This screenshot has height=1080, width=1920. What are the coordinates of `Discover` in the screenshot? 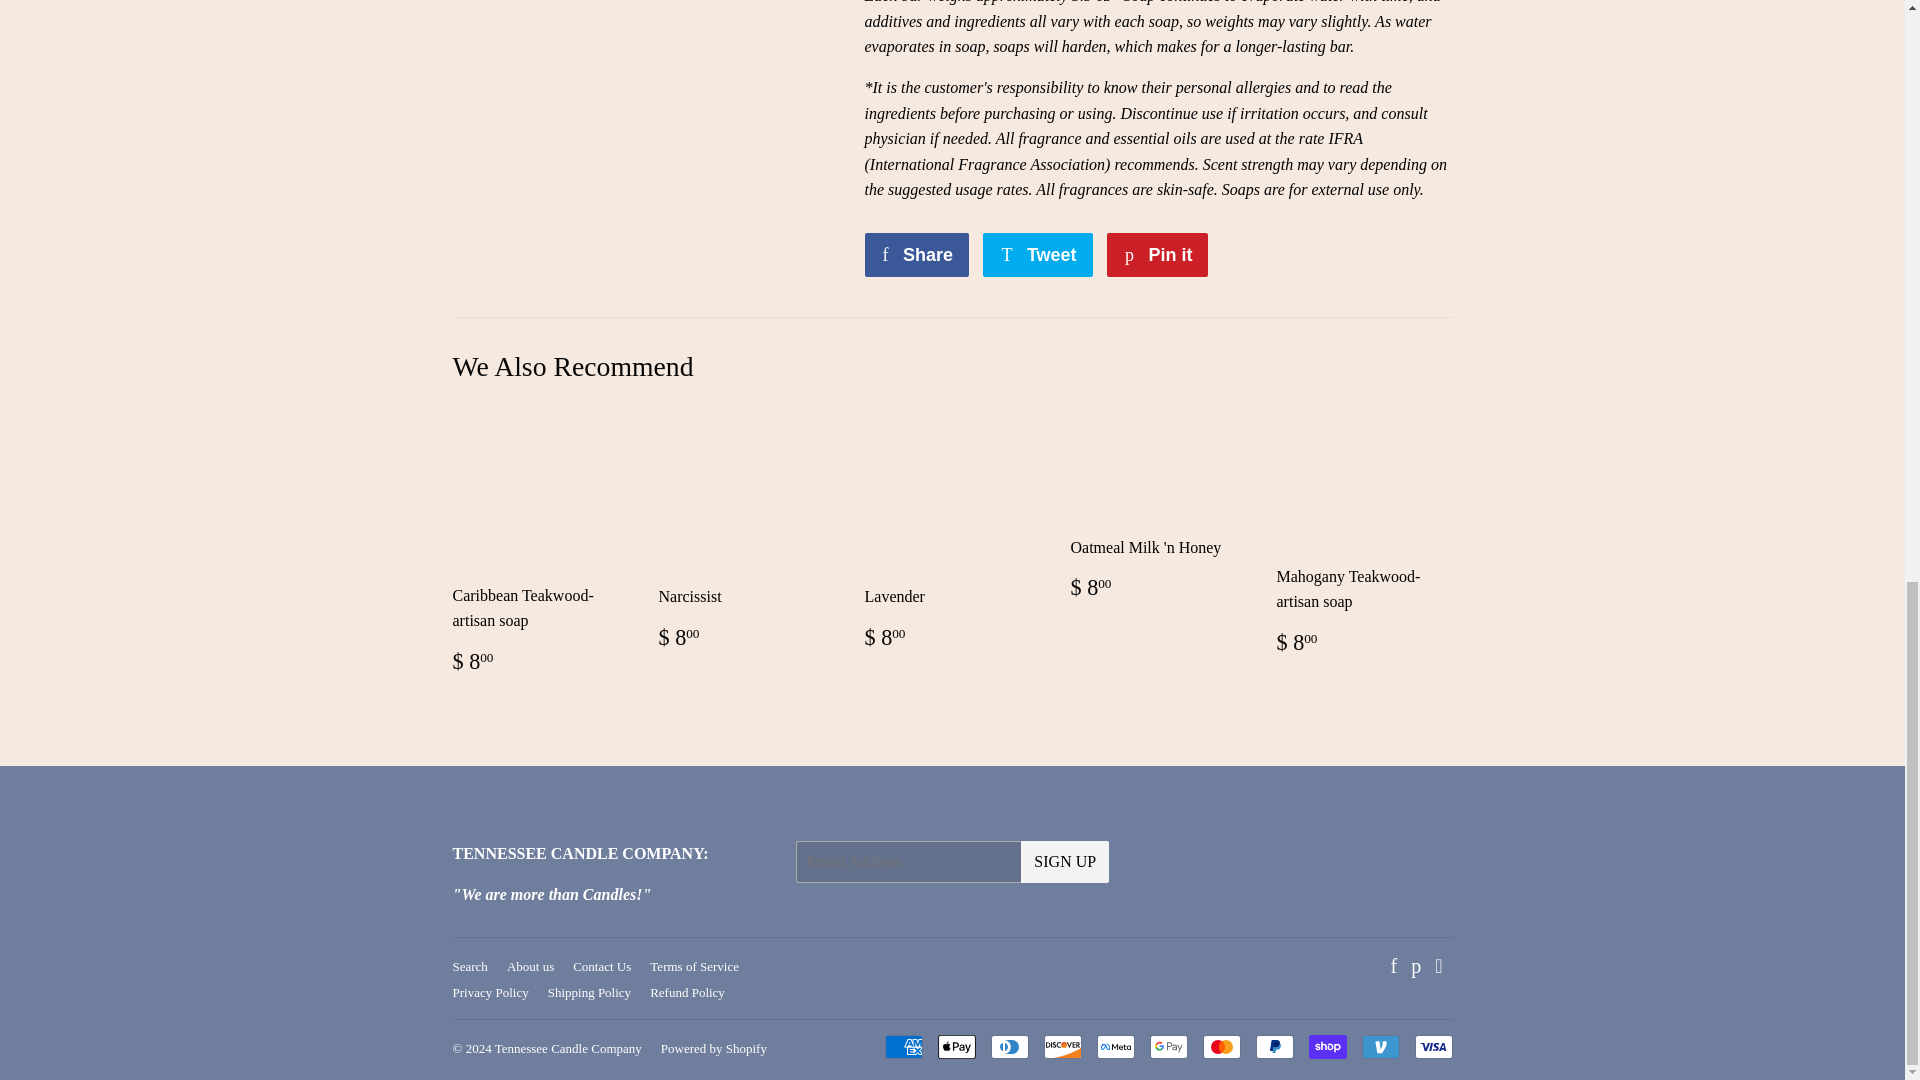 It's located at (1063, 1046).